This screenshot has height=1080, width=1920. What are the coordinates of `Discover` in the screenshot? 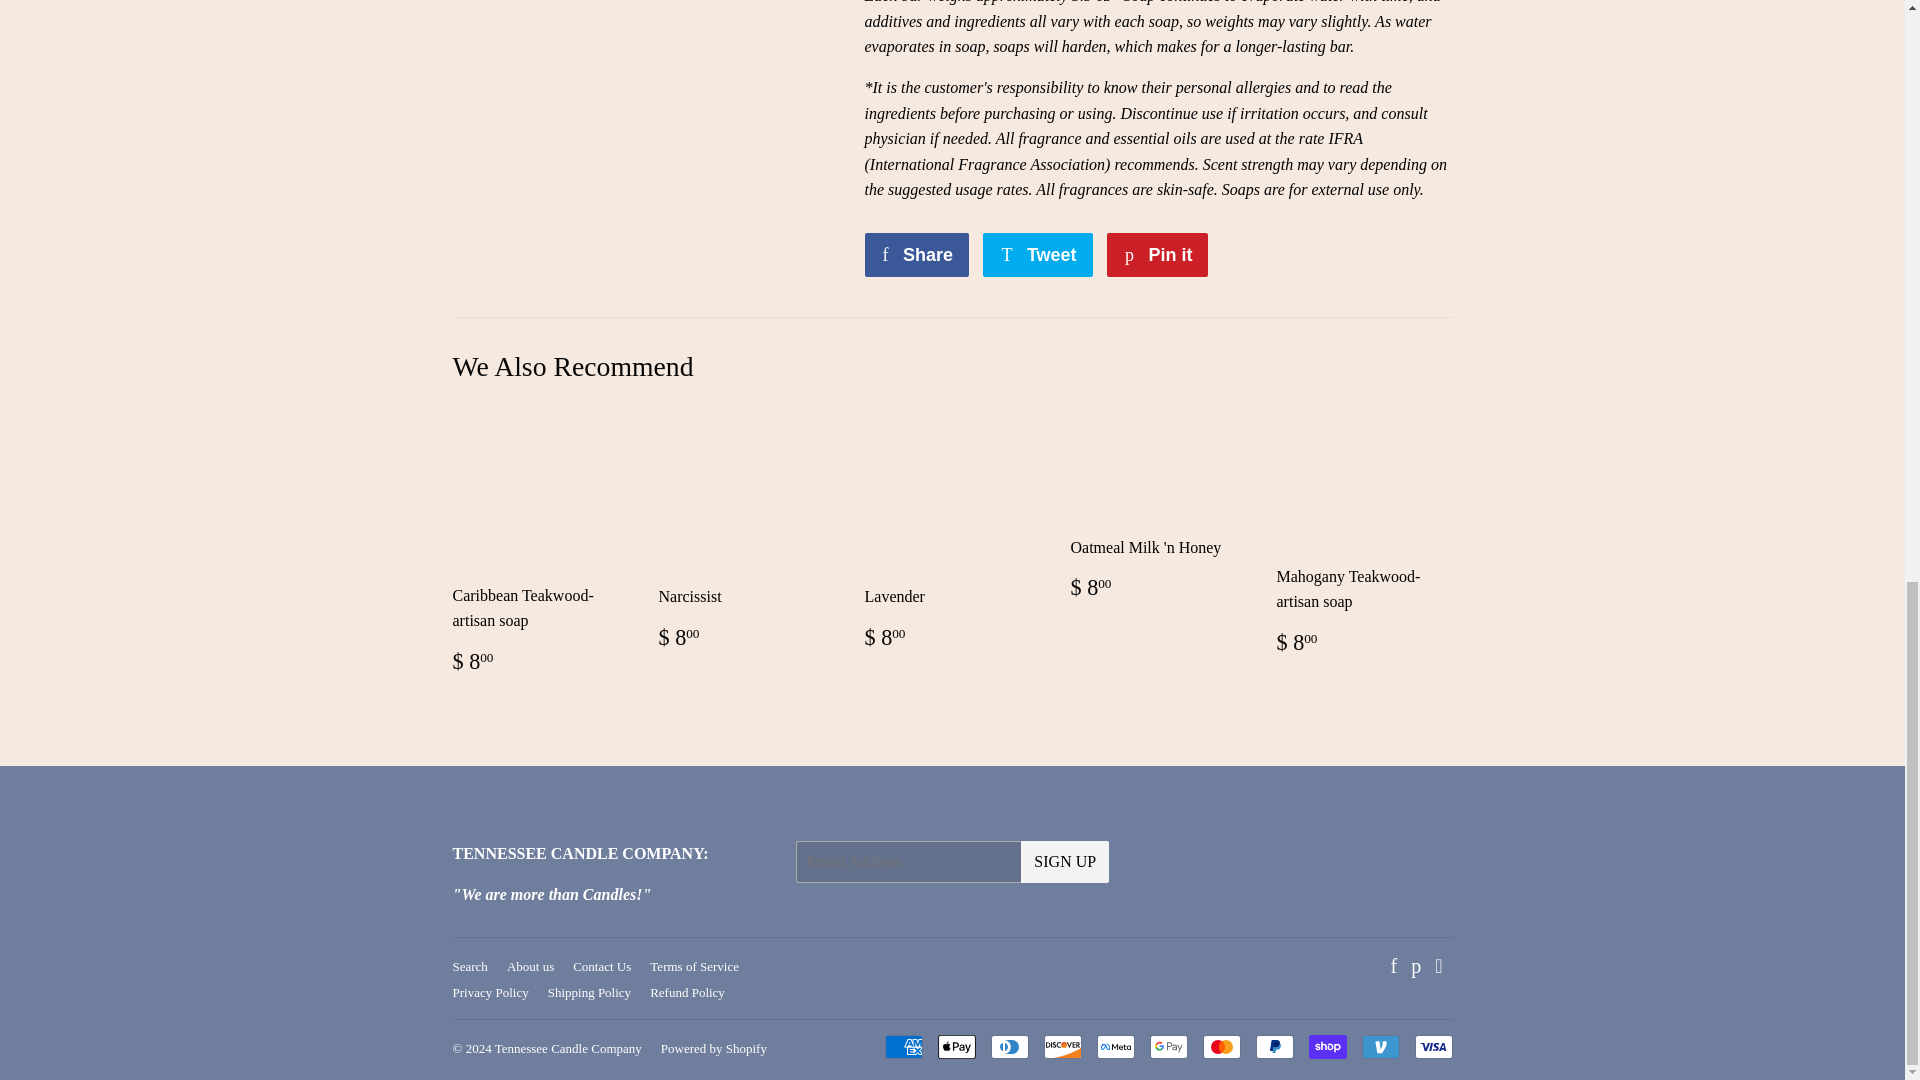 It's located at (1063, 1046).